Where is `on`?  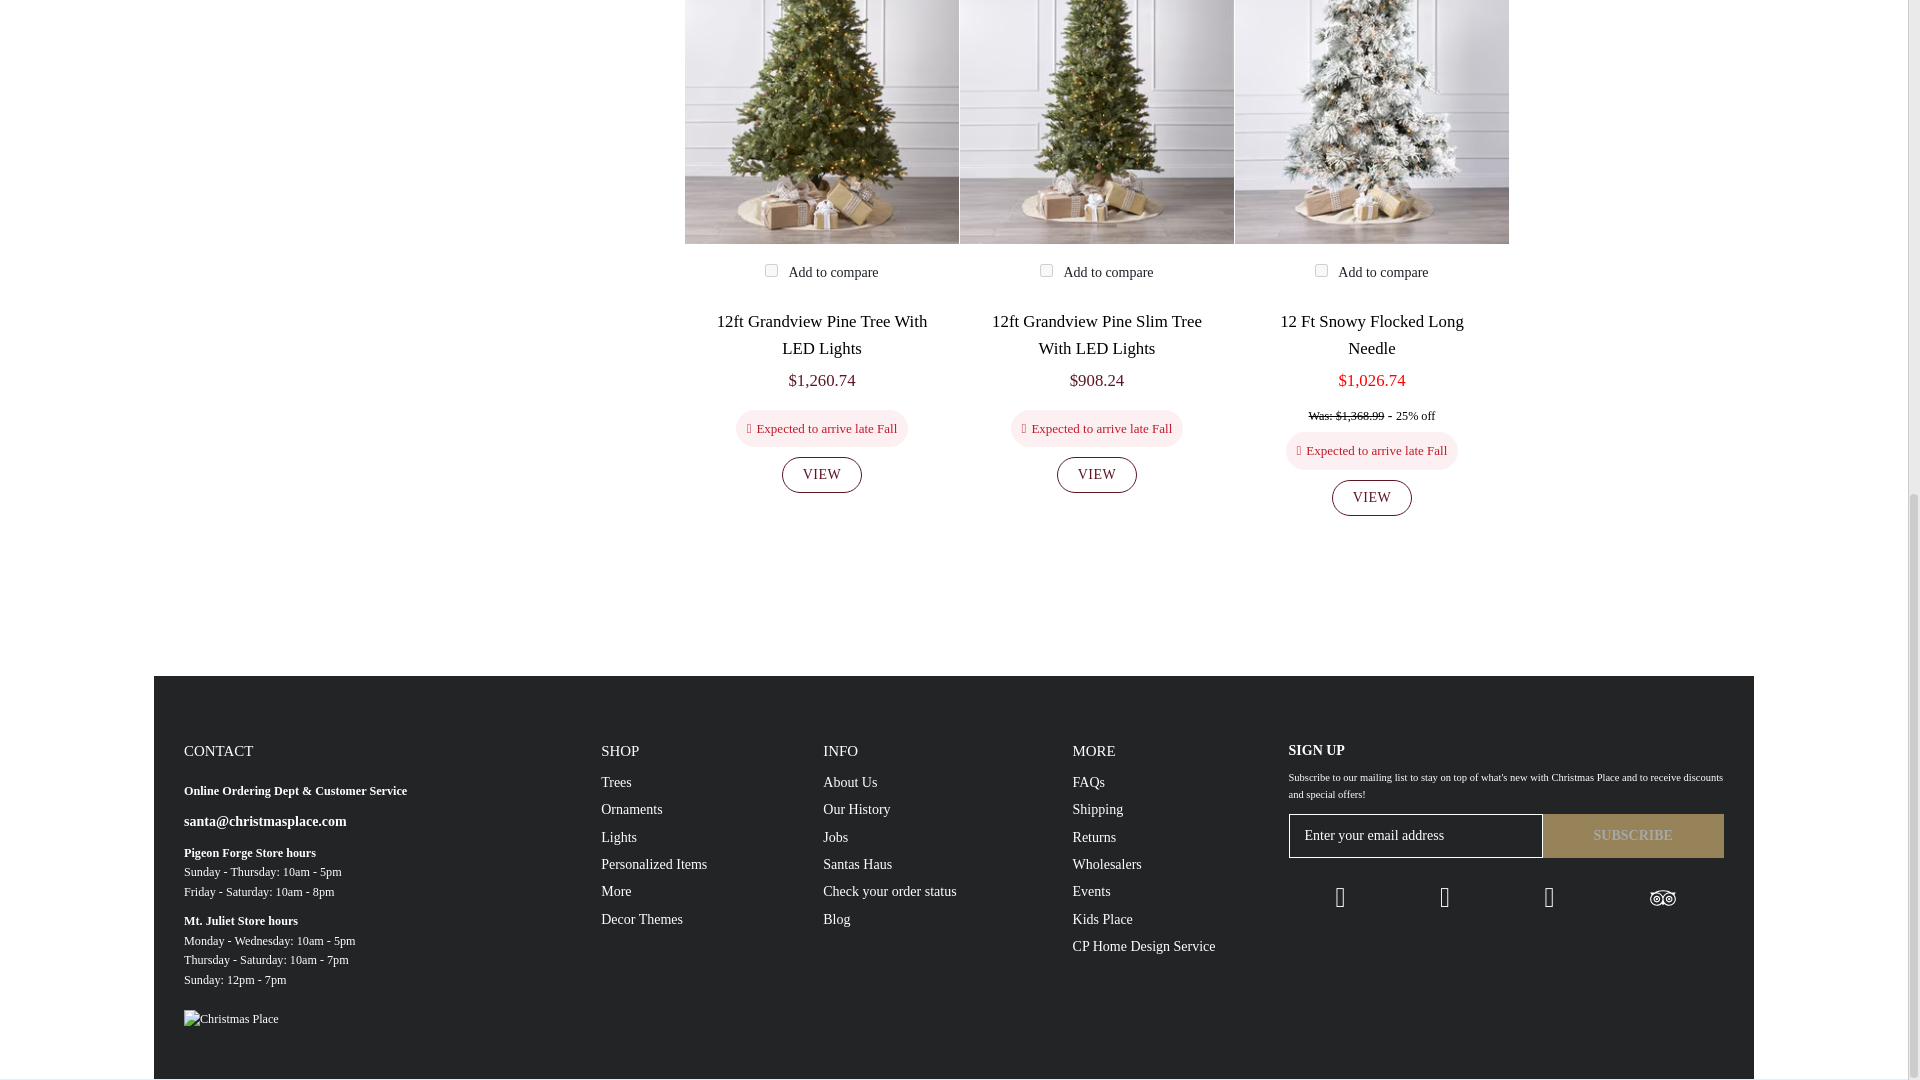
on is located at coordinates (1322, 270).